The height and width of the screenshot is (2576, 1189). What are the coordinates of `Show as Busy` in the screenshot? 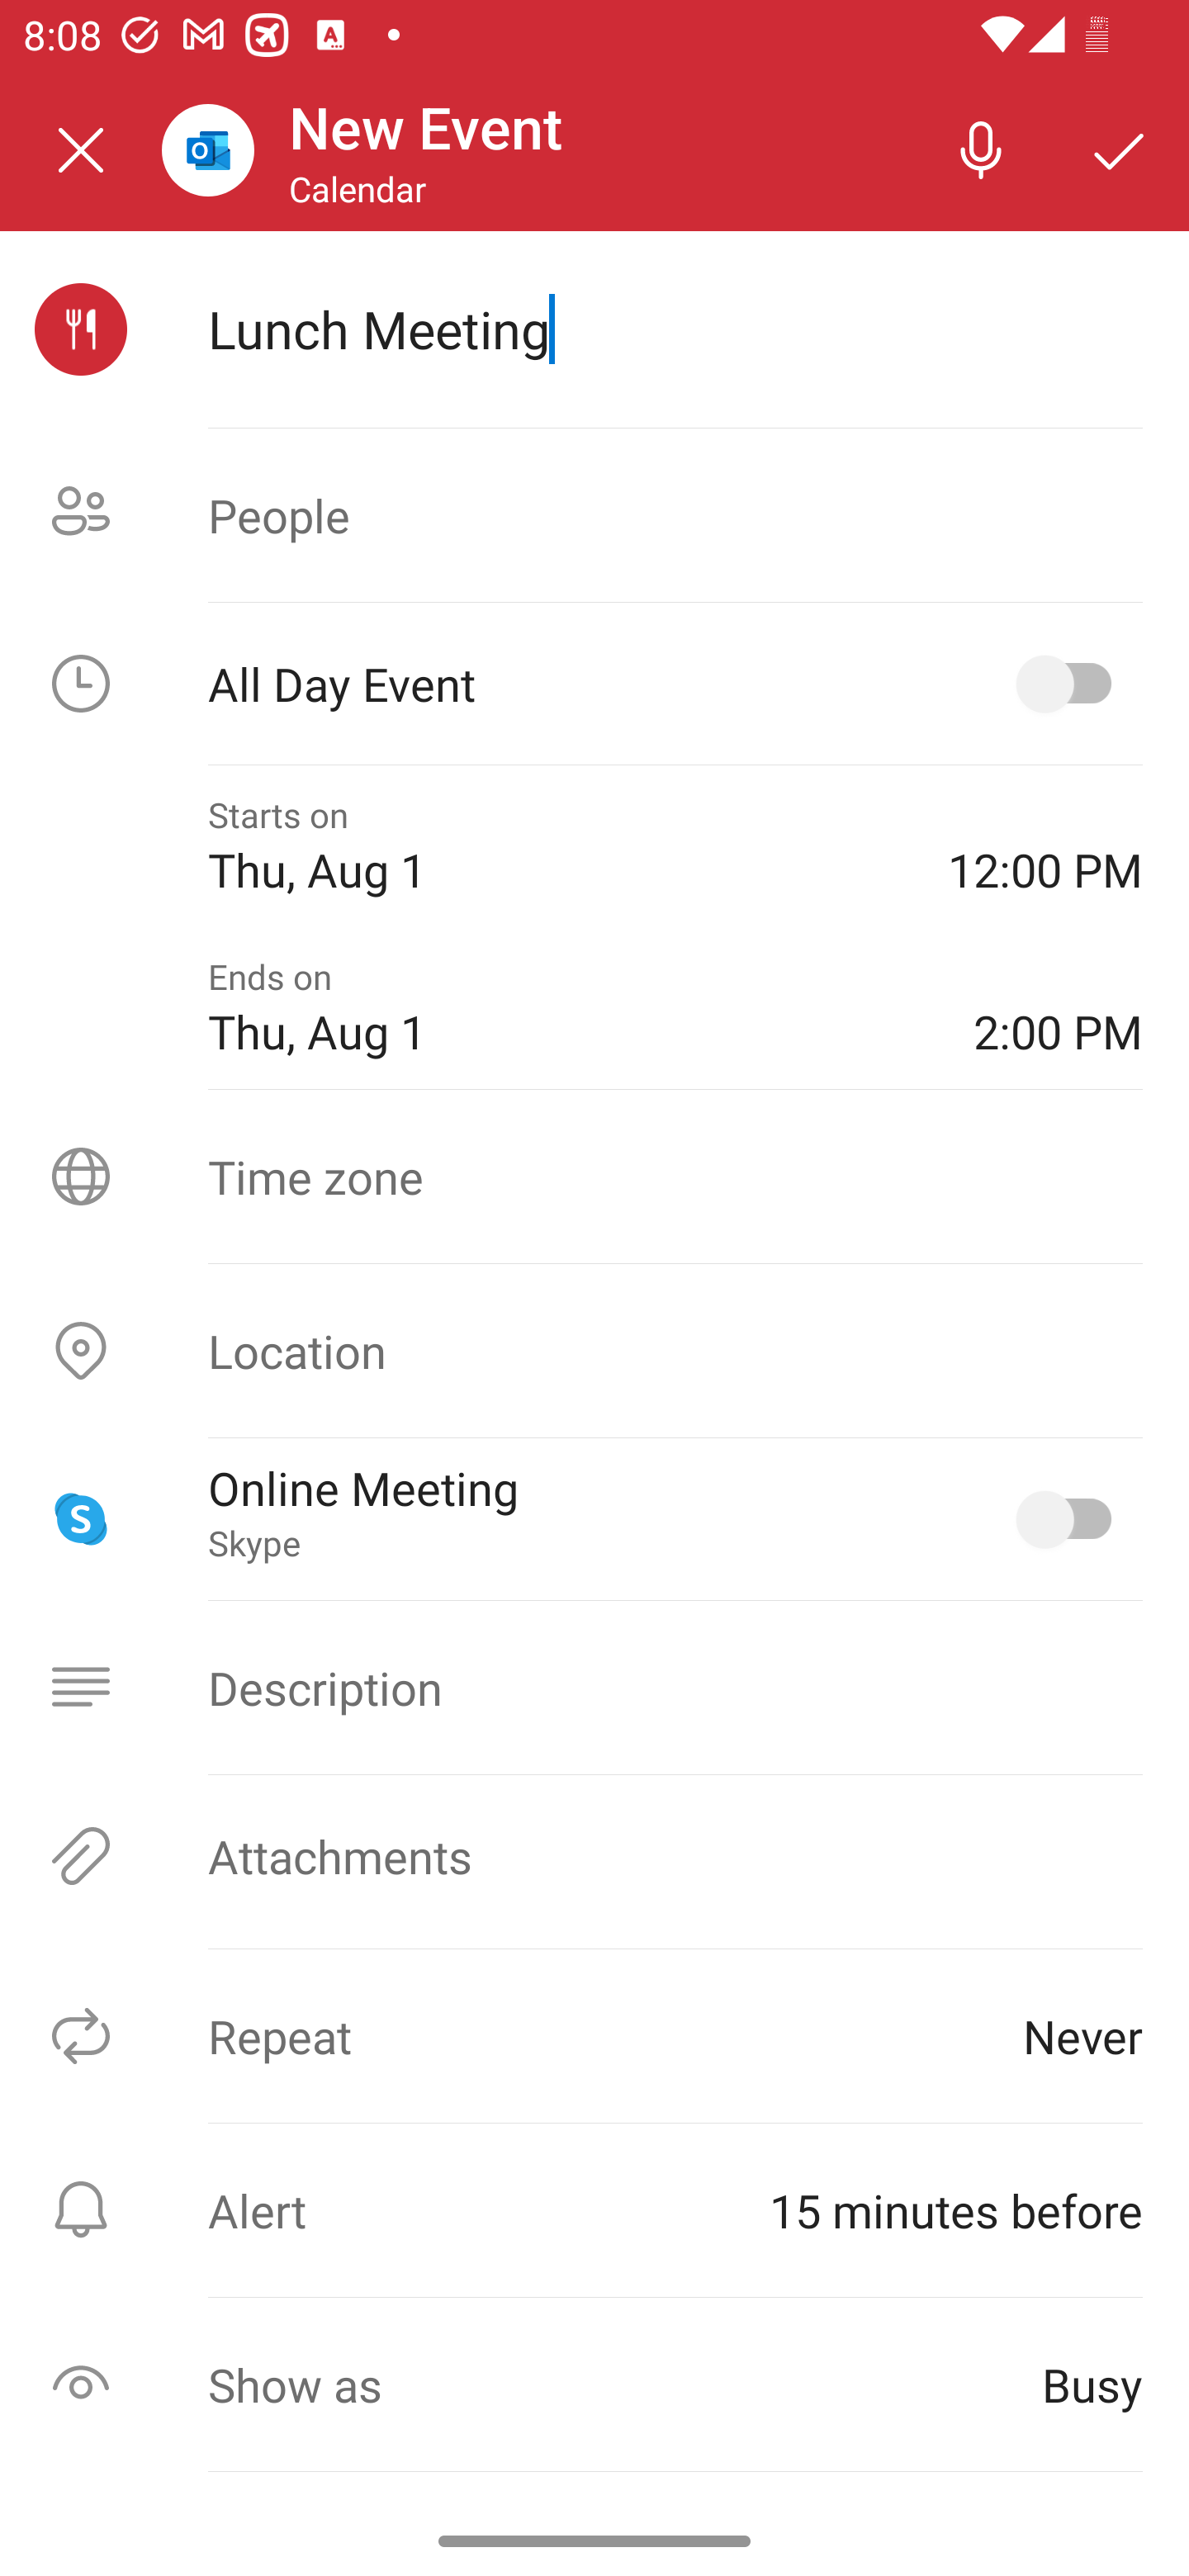 It's located at (594, 2384).